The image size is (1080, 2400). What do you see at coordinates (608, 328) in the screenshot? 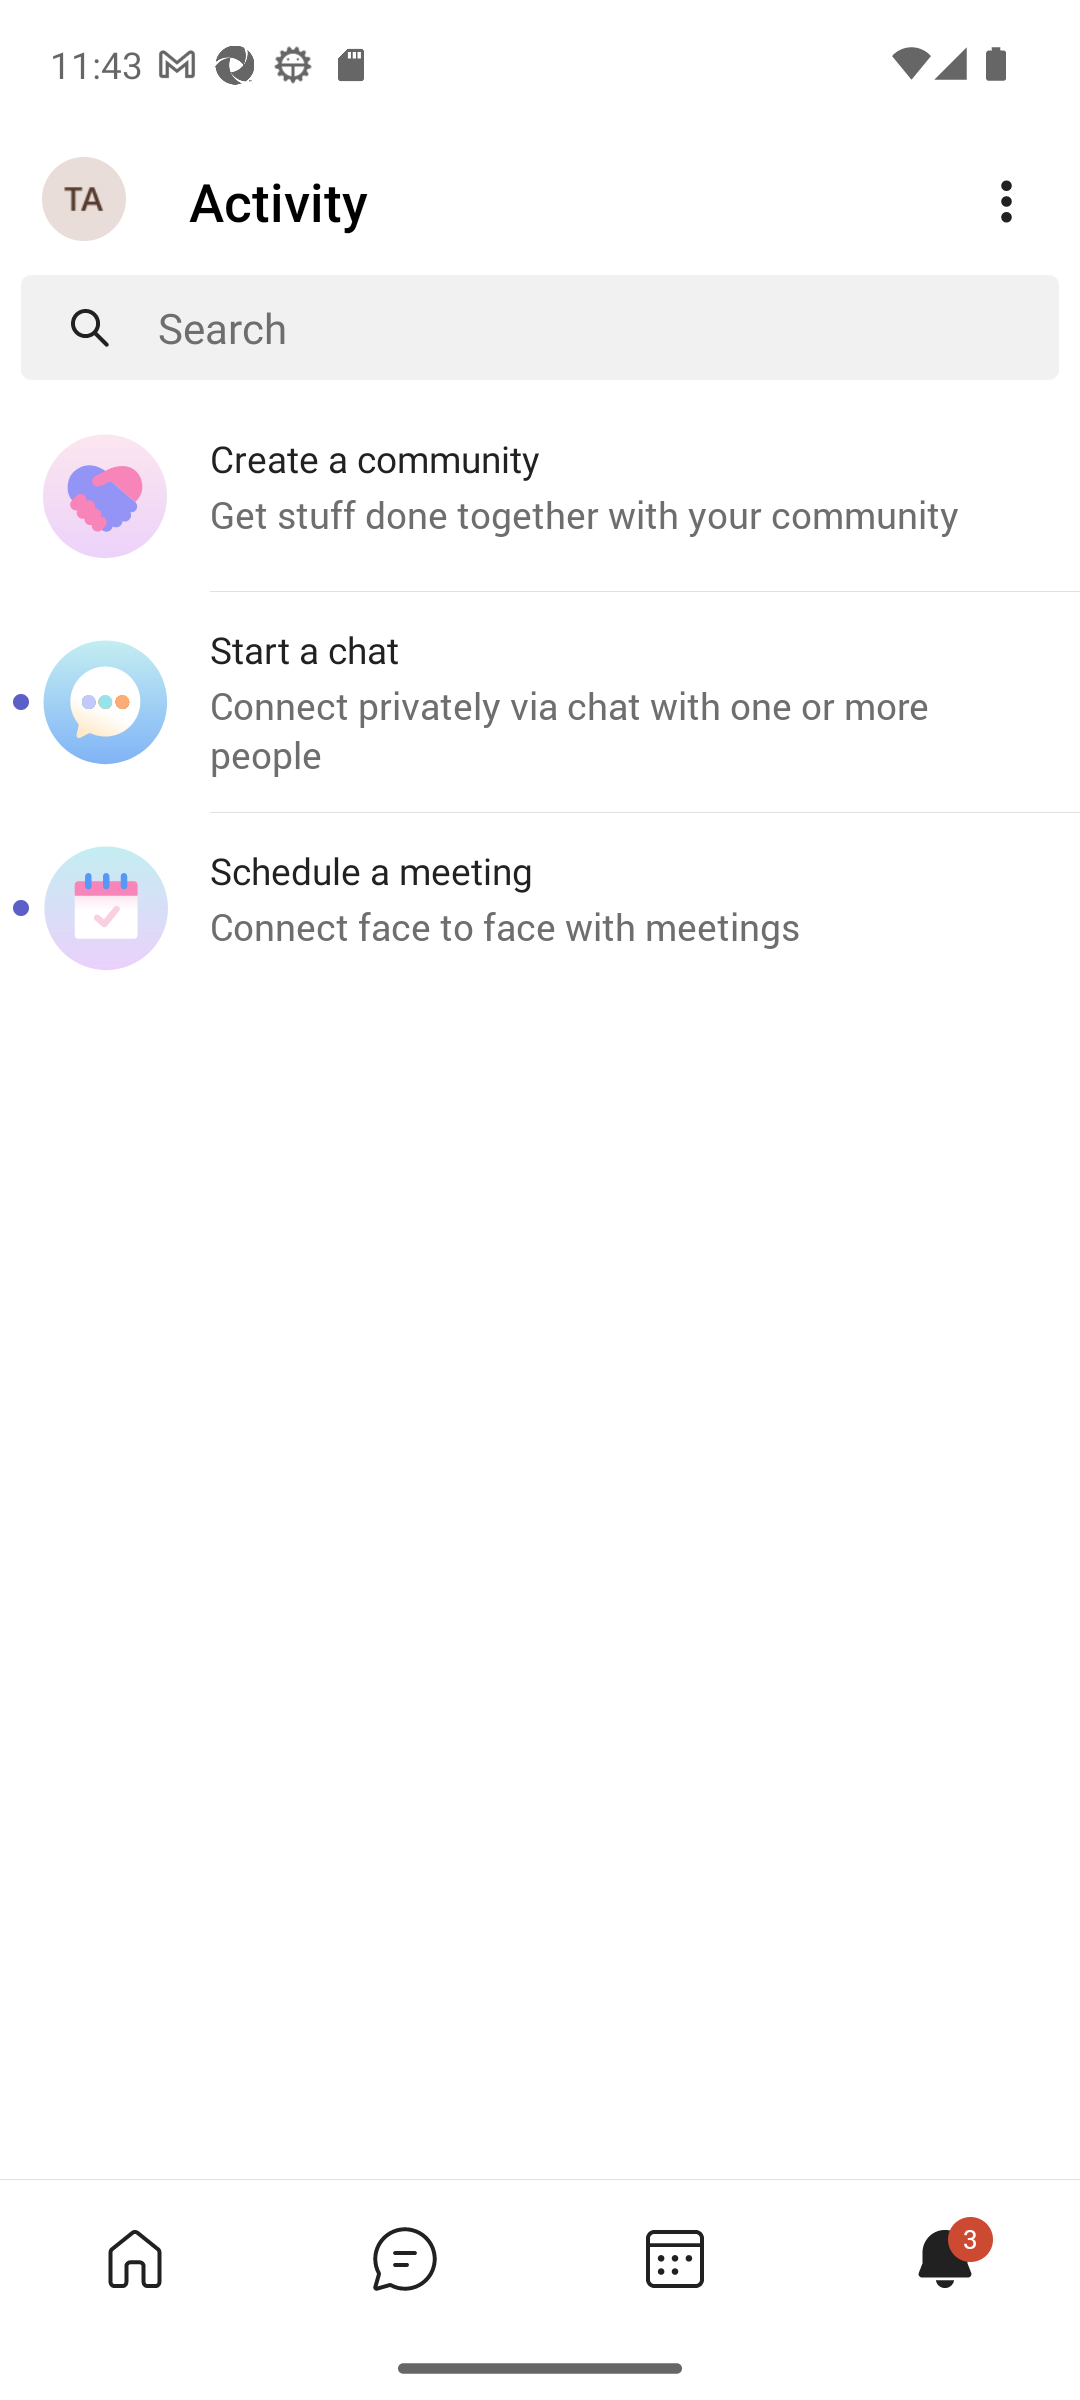
I see `Search` at bounding box center [608, 328].